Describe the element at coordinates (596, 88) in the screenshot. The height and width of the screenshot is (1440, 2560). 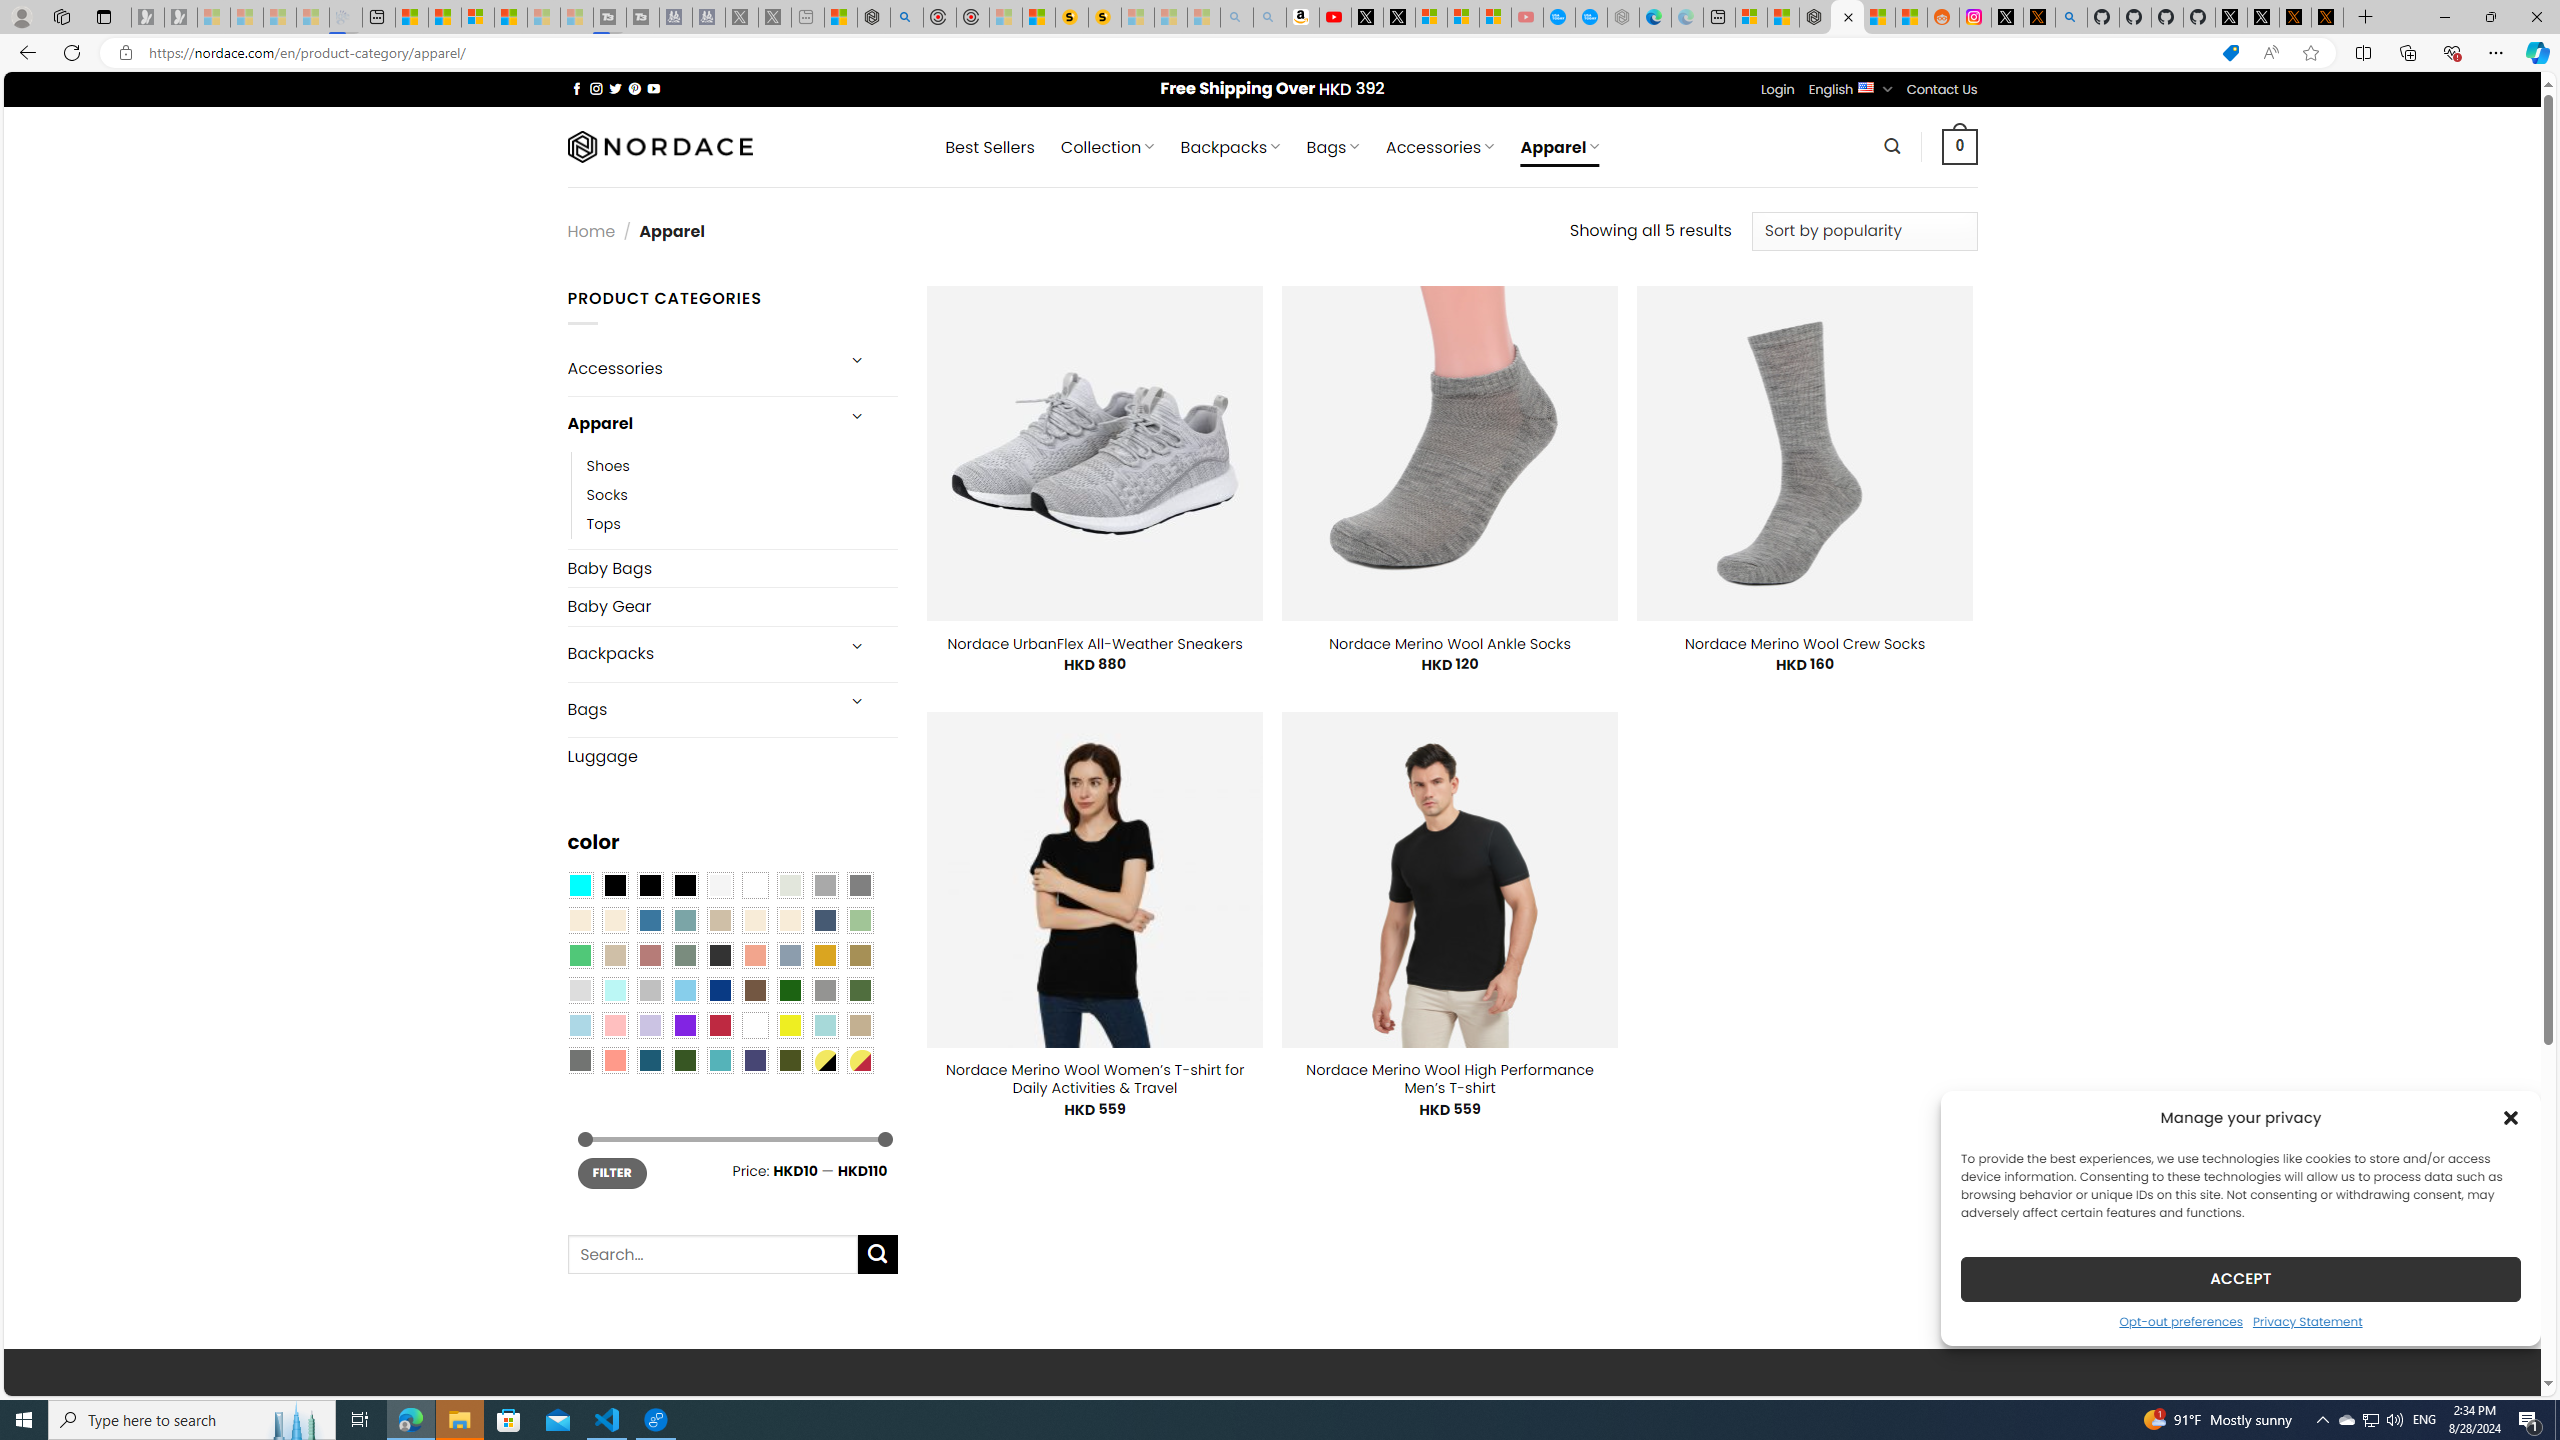
I see `Follow on Instagram` at that location.